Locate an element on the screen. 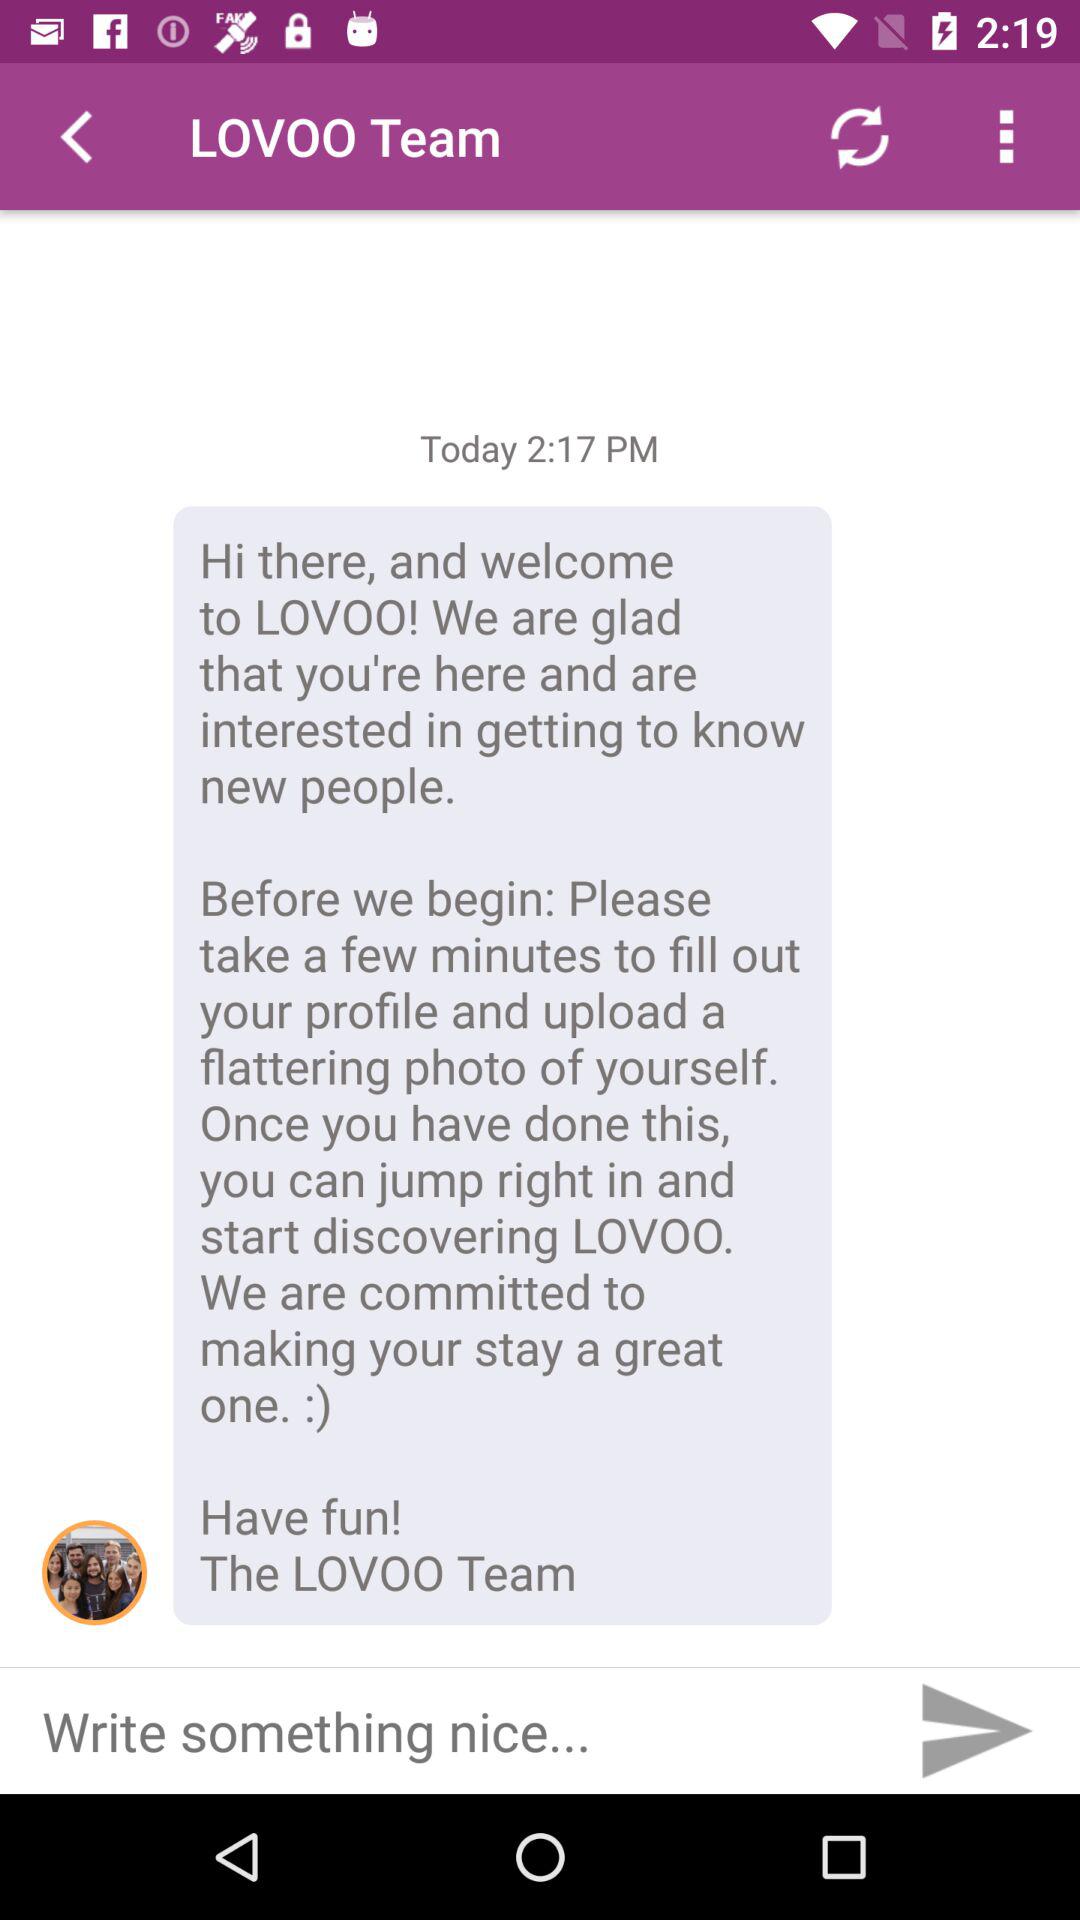 The width and height of the screenshot is (1080, 1920). launch the icon next to lovoo team item is located at coordinates (73, 136).